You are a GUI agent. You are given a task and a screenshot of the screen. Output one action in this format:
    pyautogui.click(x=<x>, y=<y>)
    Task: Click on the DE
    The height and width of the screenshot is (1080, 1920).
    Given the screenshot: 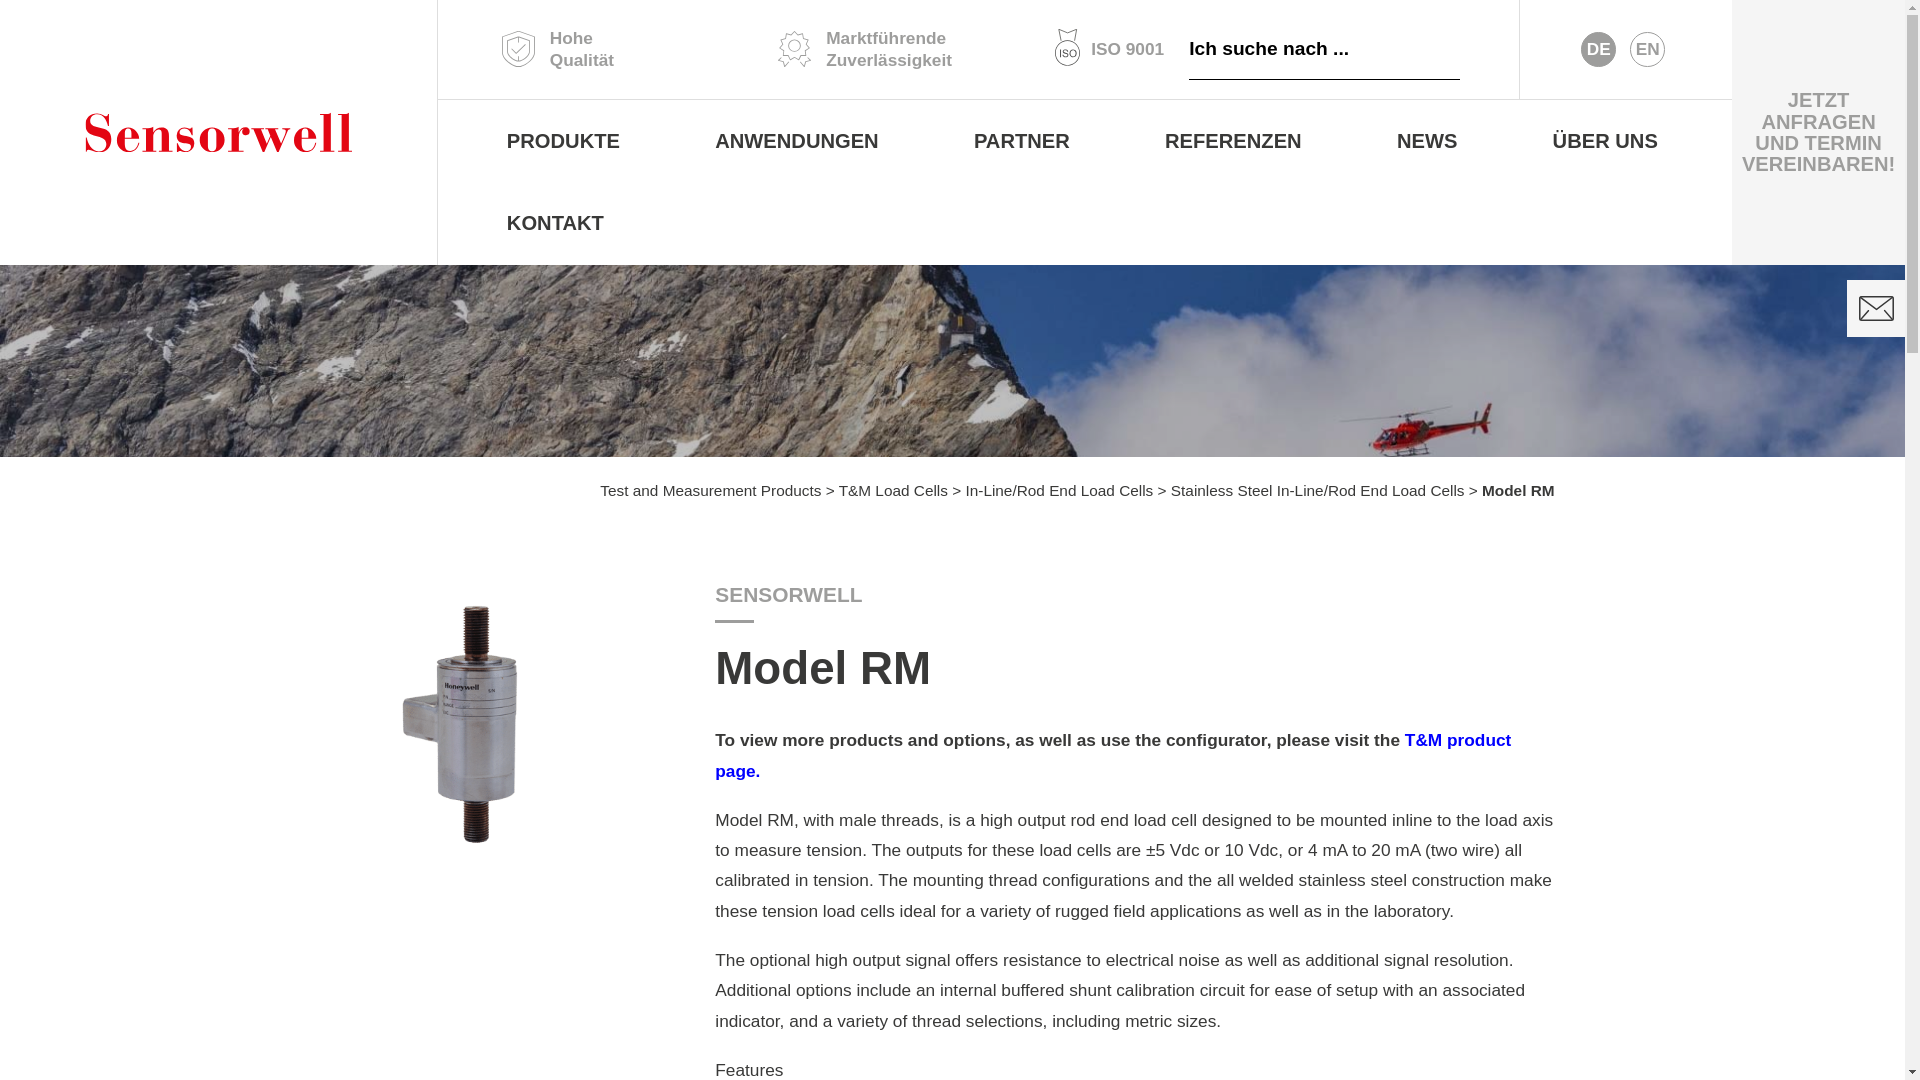 What is the action you would take?
    pyautogui.click(x=1598, y=48)
    